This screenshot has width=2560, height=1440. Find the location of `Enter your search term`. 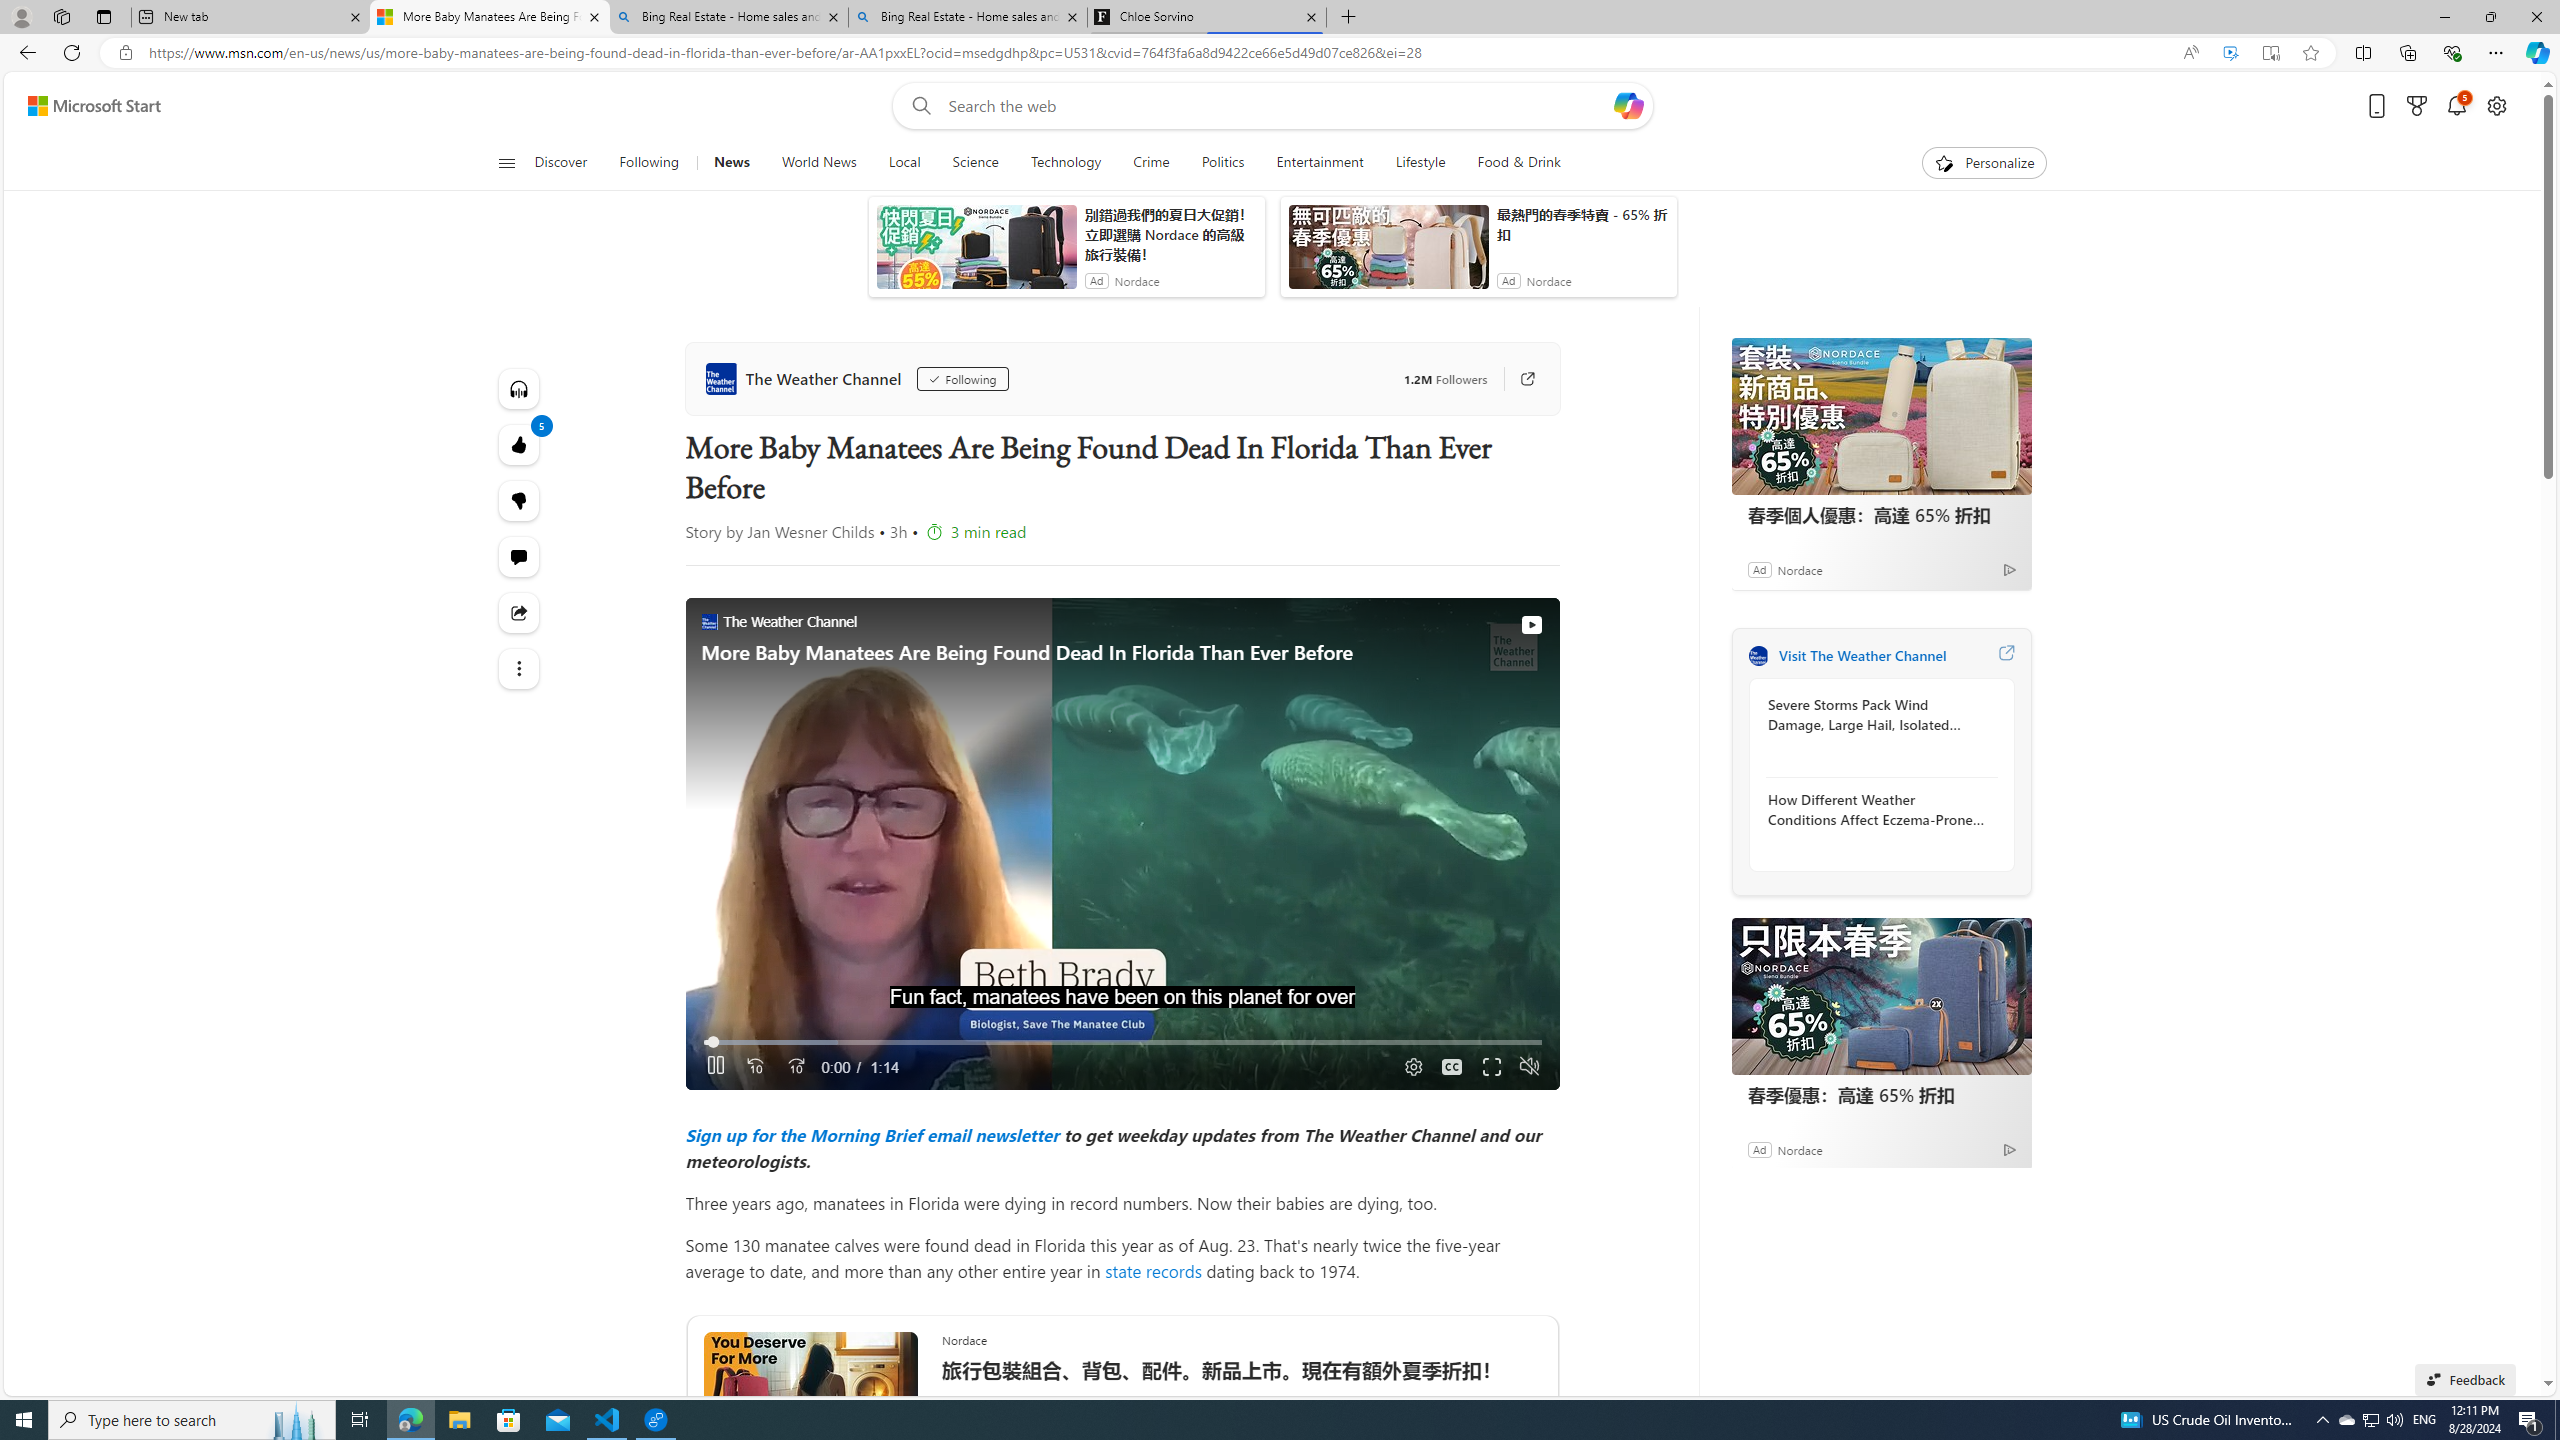

Enter your search term is located at coordinates (1277, 106).